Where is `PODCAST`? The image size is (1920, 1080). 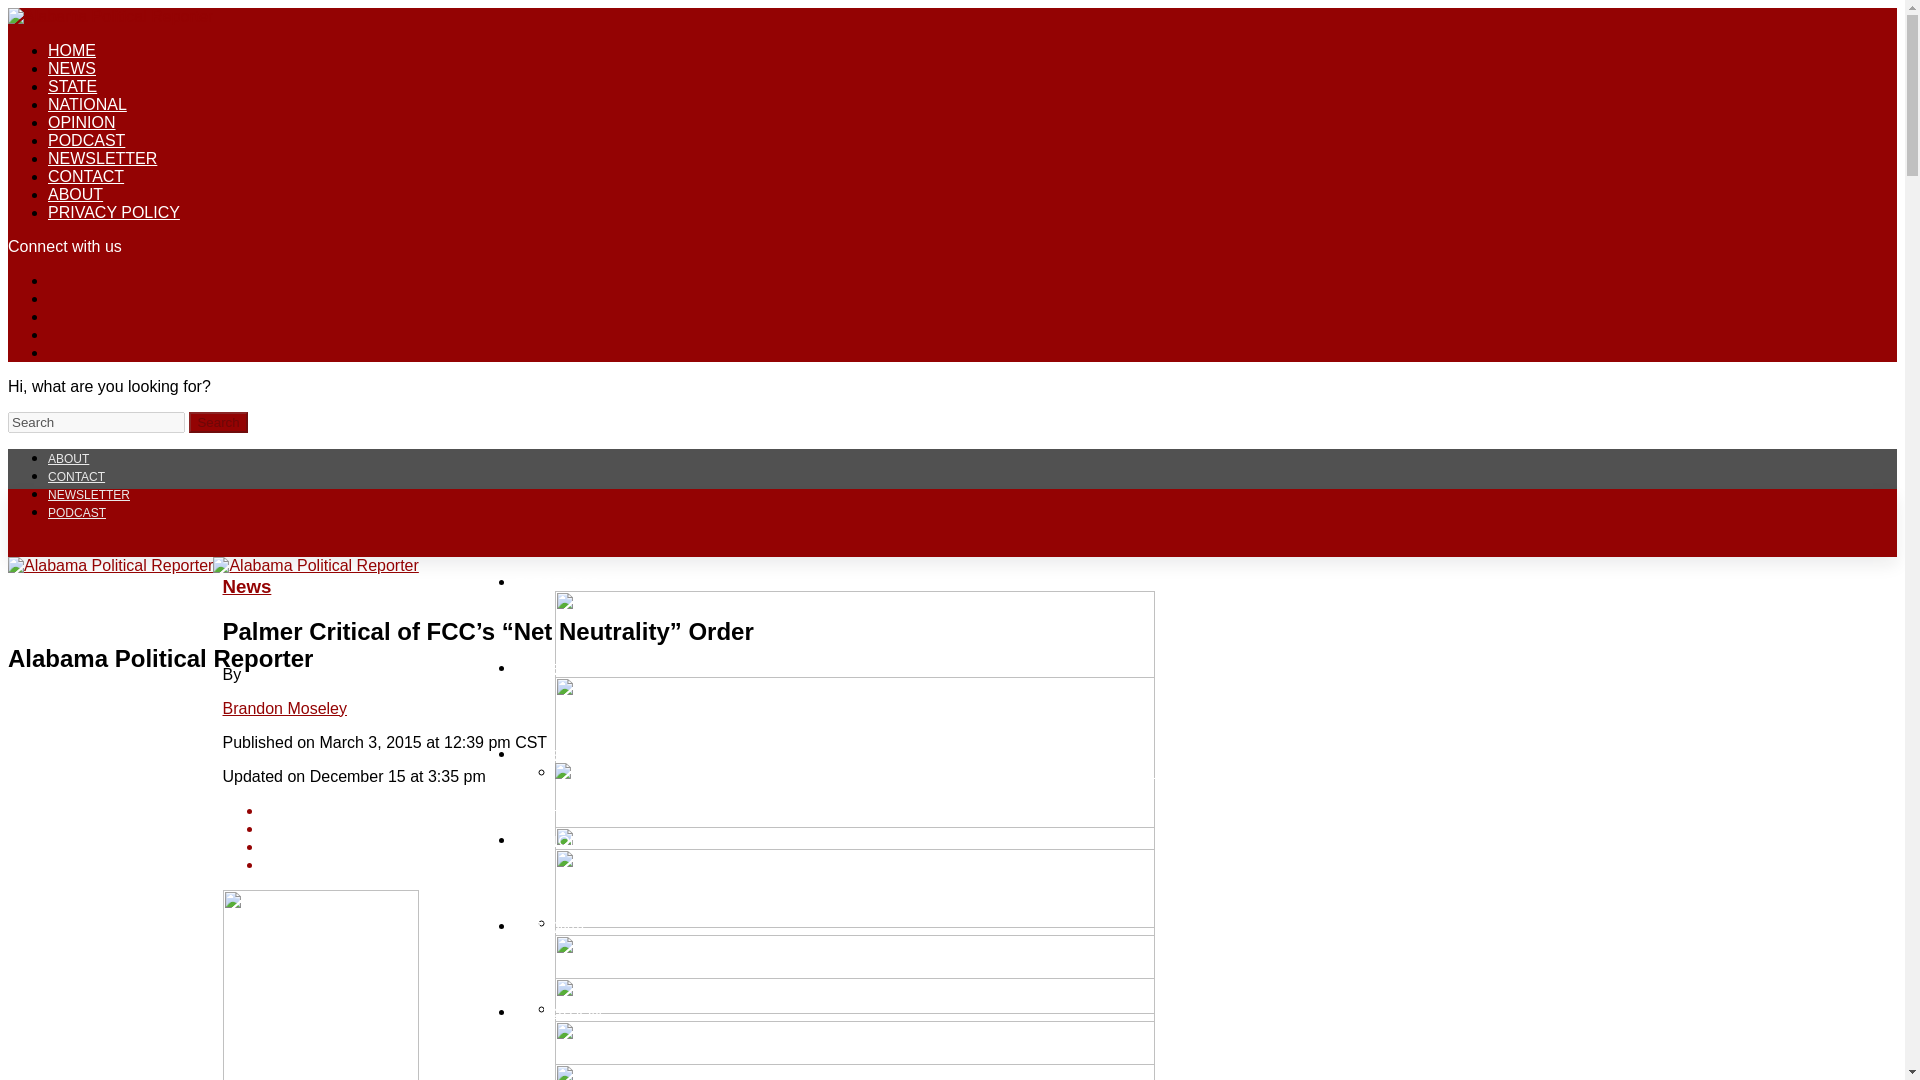
PODCAST is located at coordinates (76, 512).